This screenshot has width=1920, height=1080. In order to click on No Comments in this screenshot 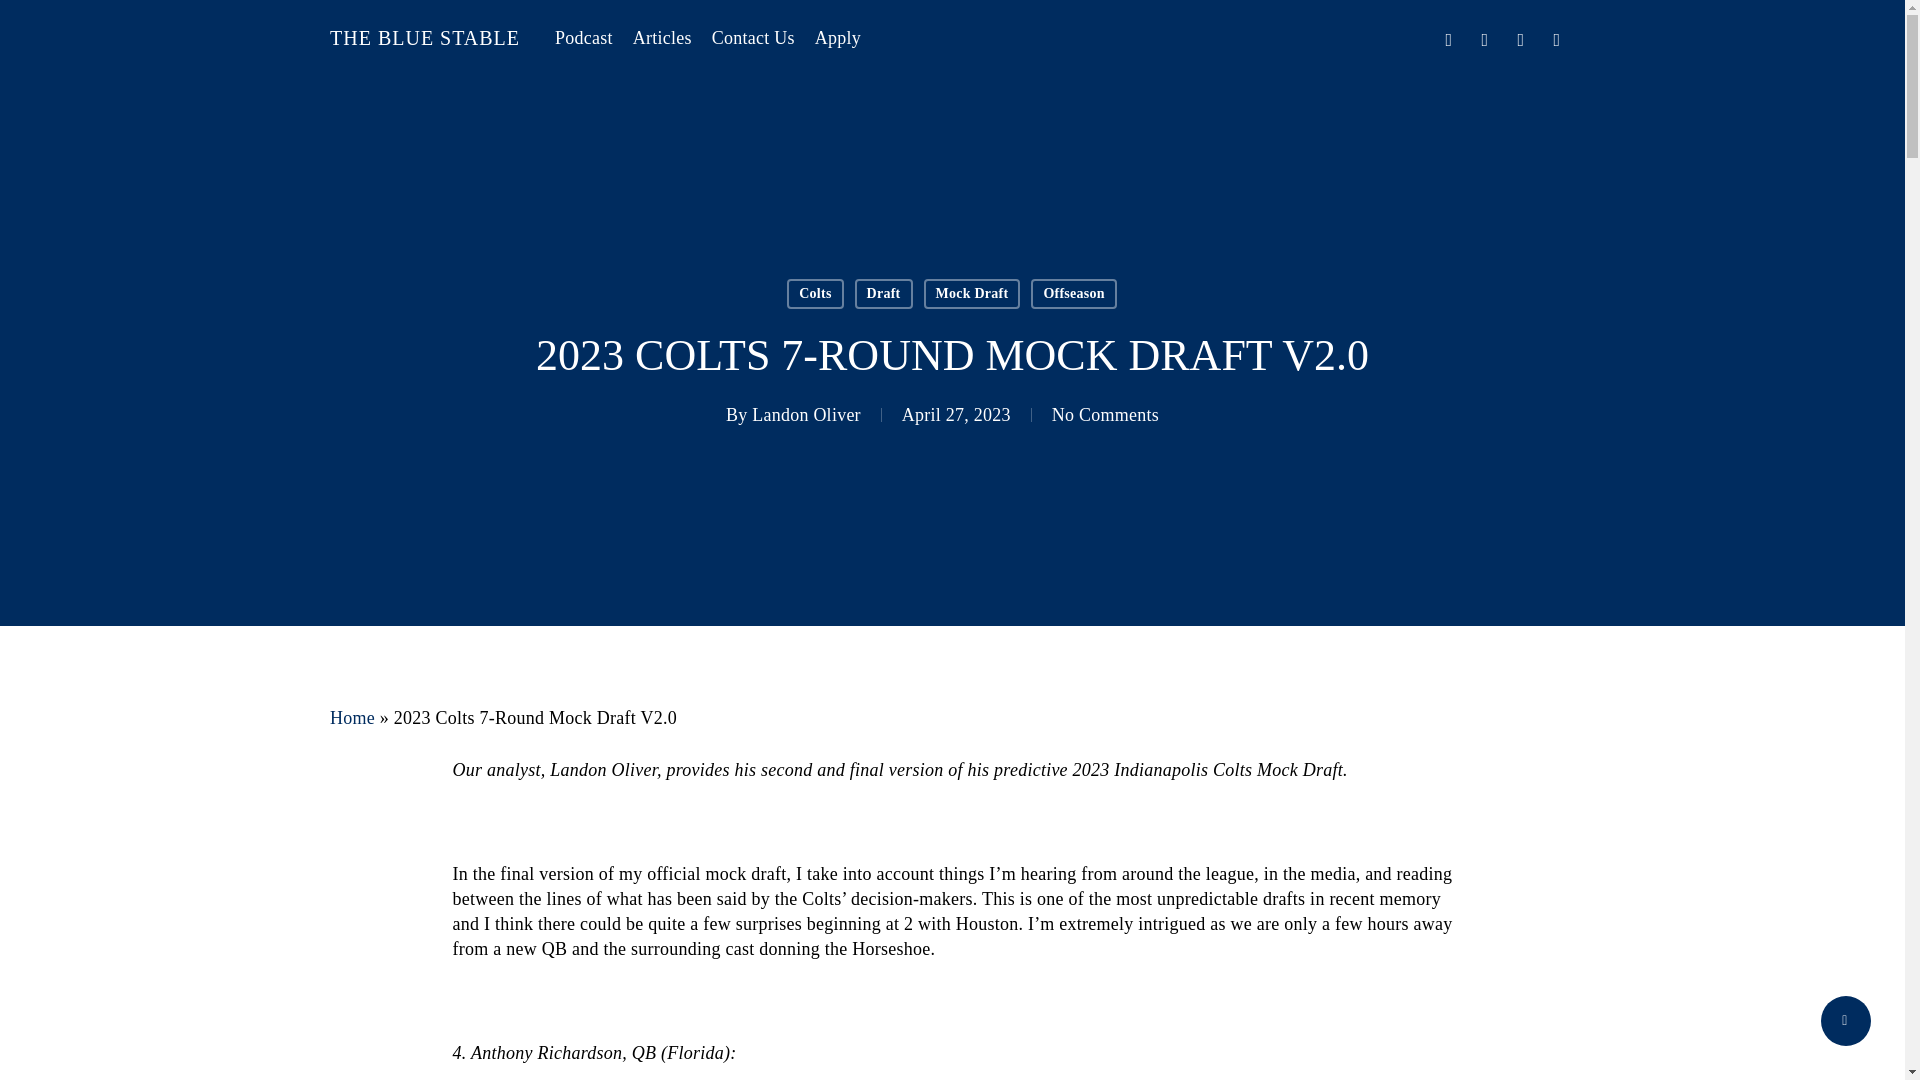, I will do `click(1106, 415)`.